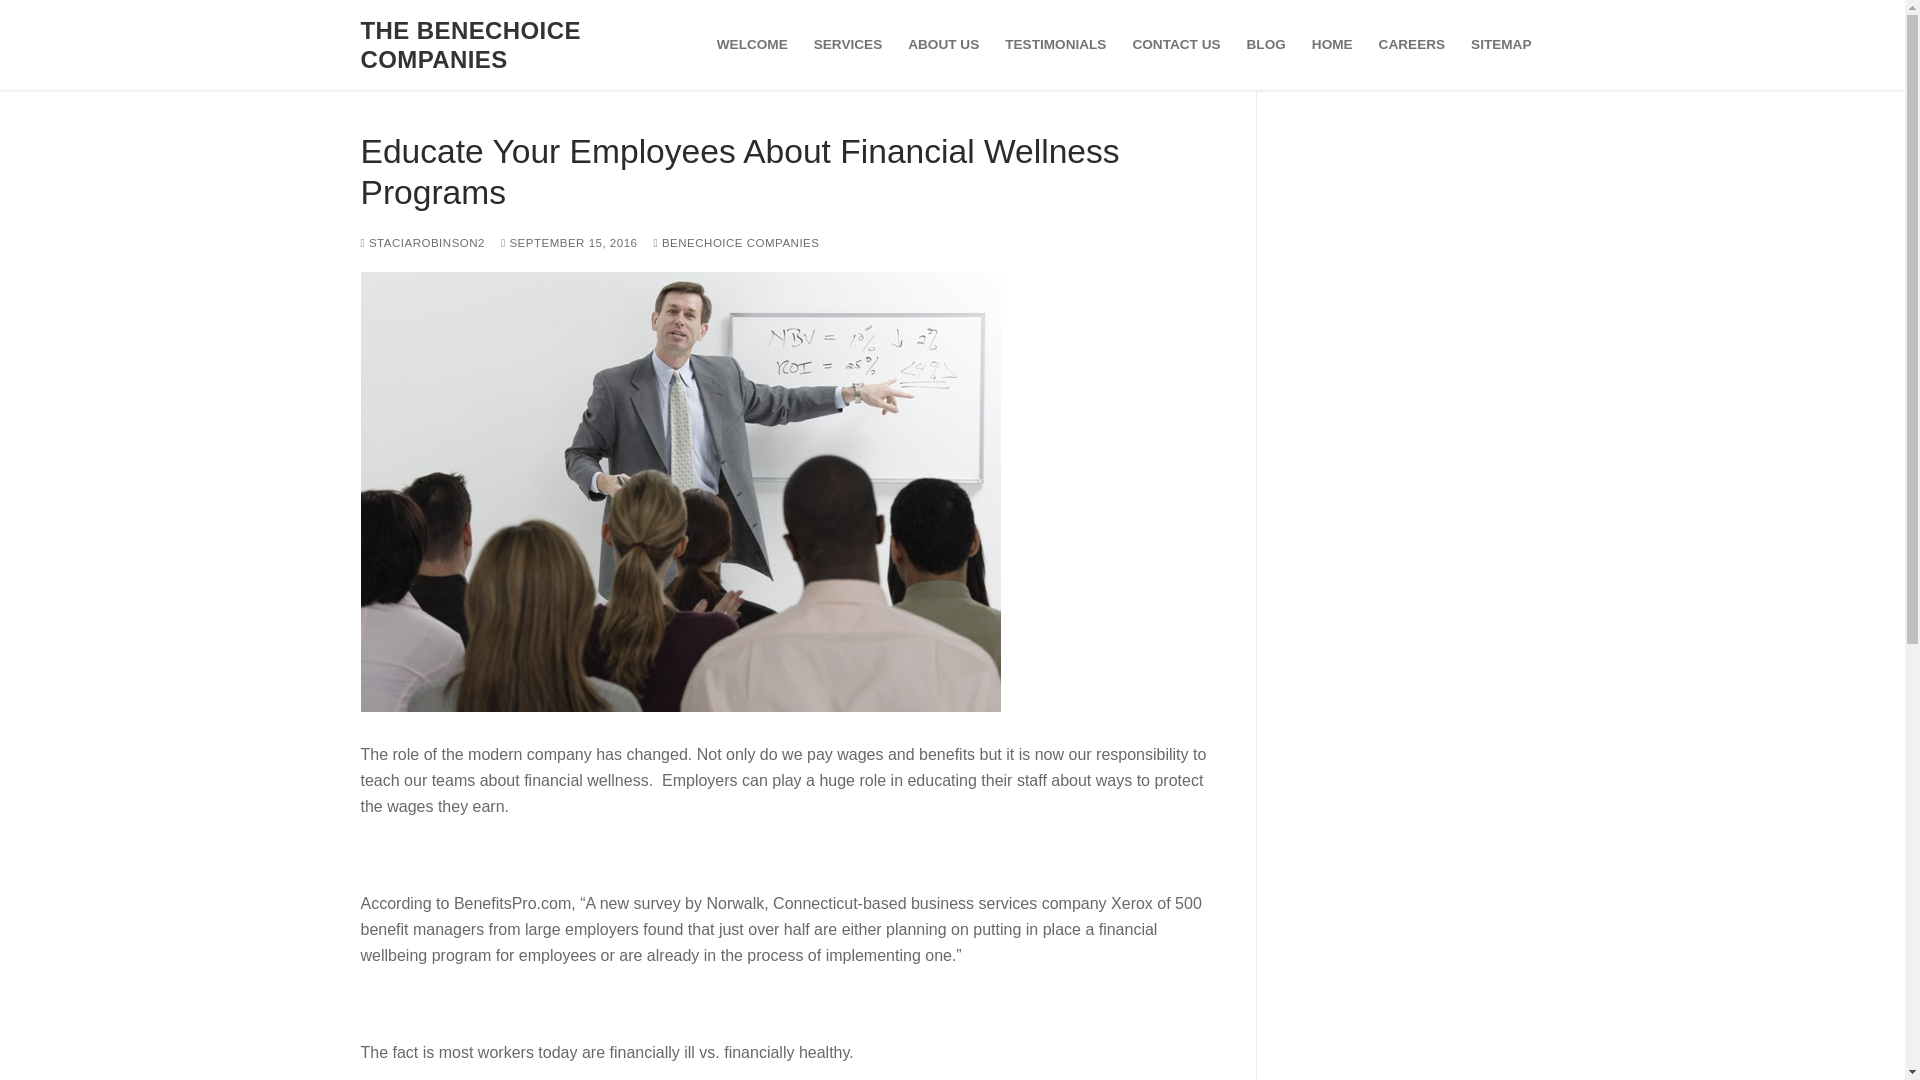 The image size is (1920, 1080). Describe the element at coordinates (1056, 44) in the screenshot. I see `About Us` at that location.